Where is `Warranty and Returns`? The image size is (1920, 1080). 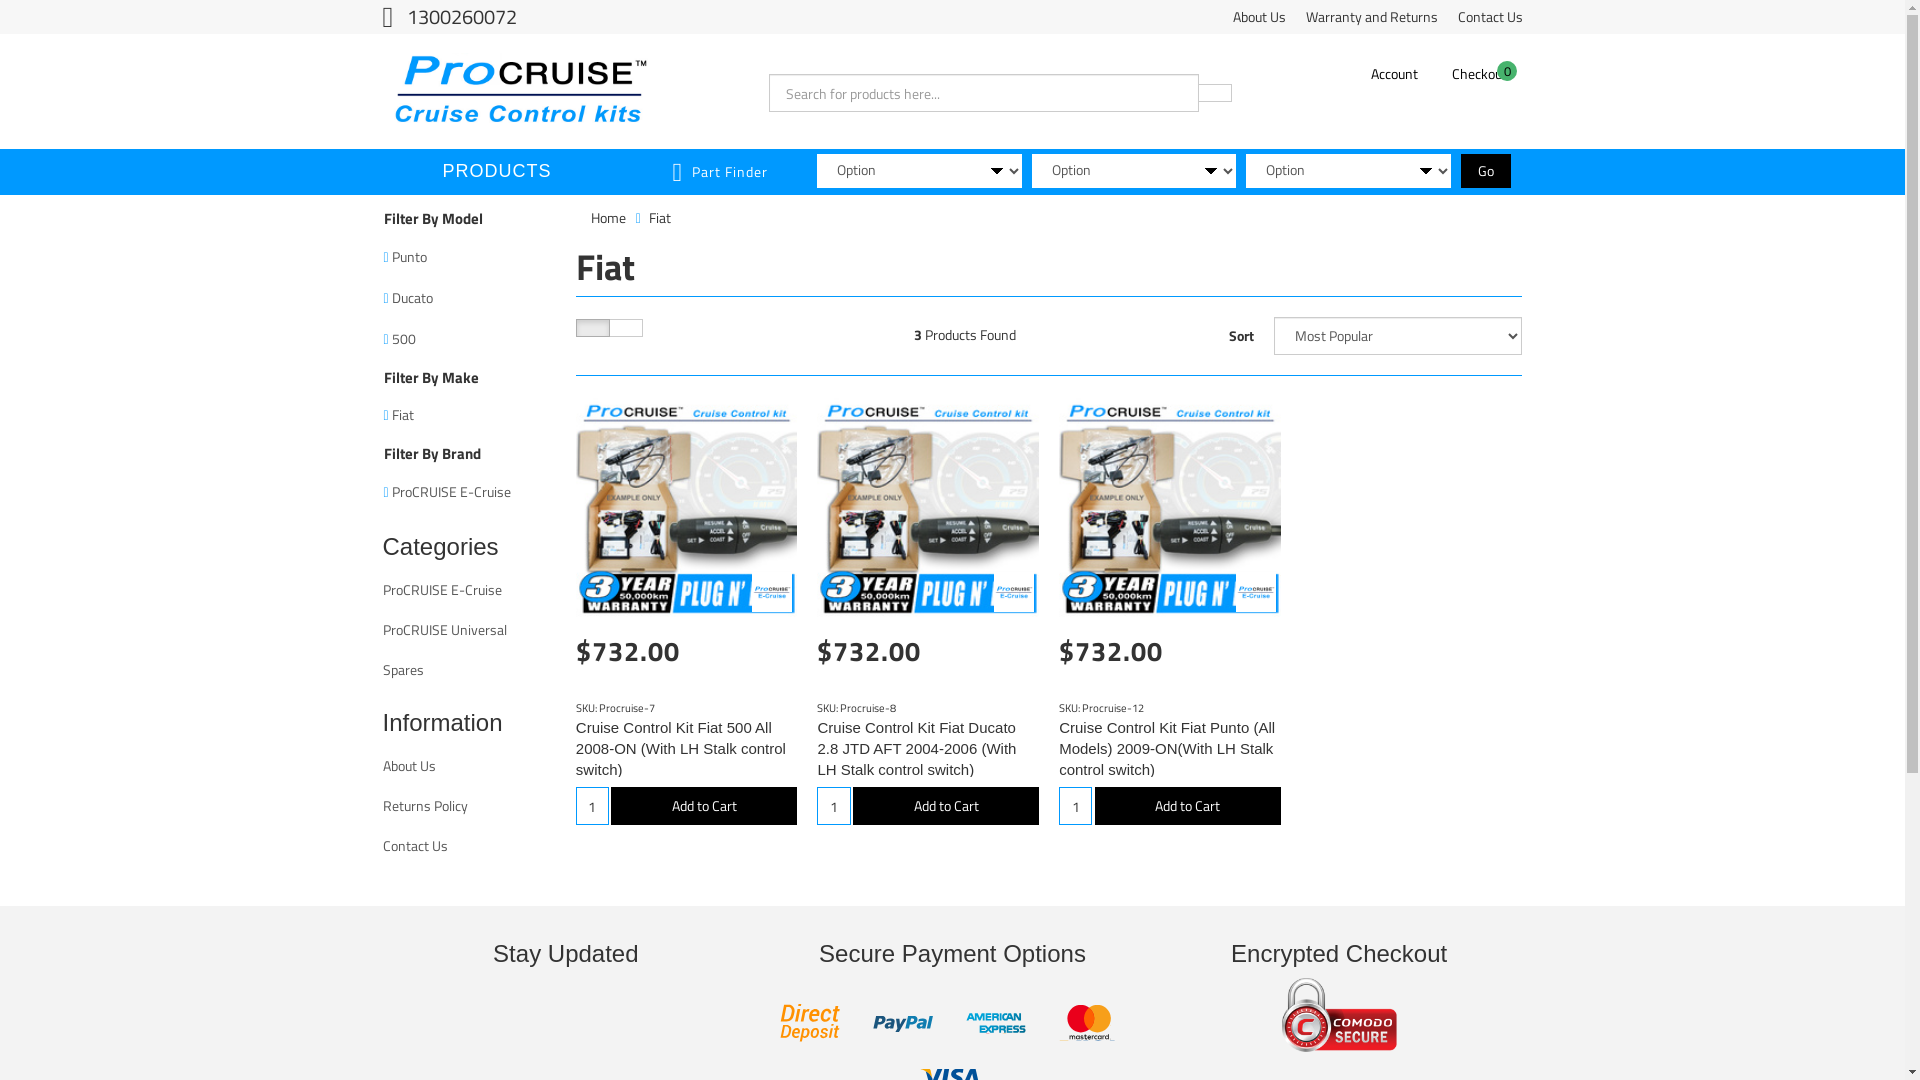 Warranty and Returns is located at coordinates (1372, 17).